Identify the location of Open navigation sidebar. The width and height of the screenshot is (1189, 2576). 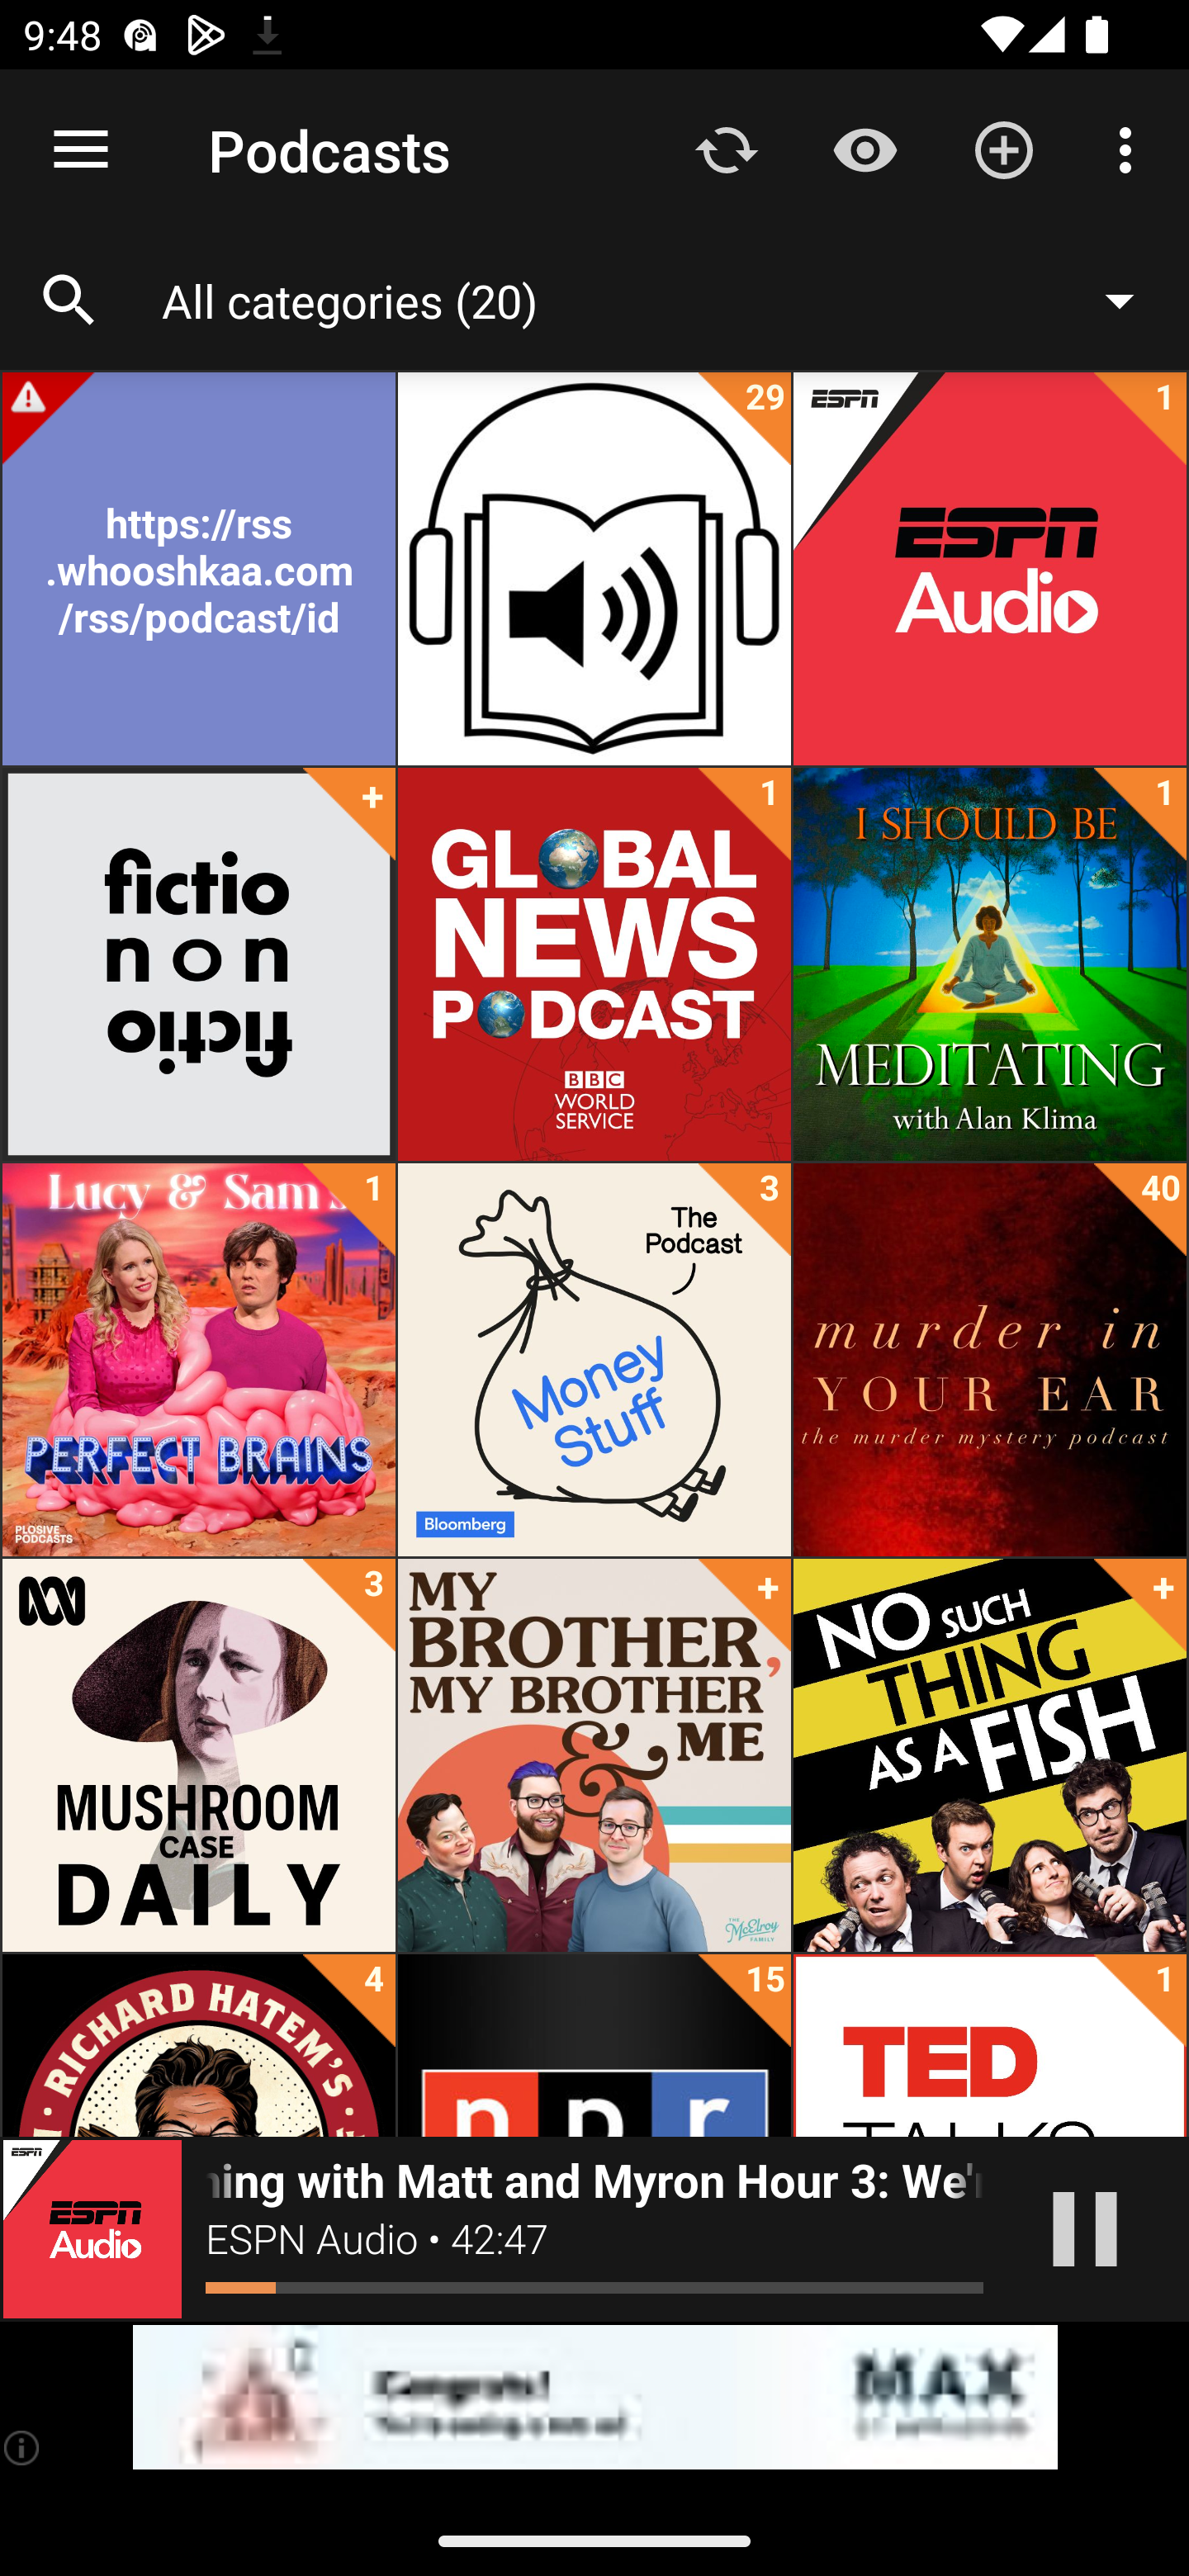
(81, 150).